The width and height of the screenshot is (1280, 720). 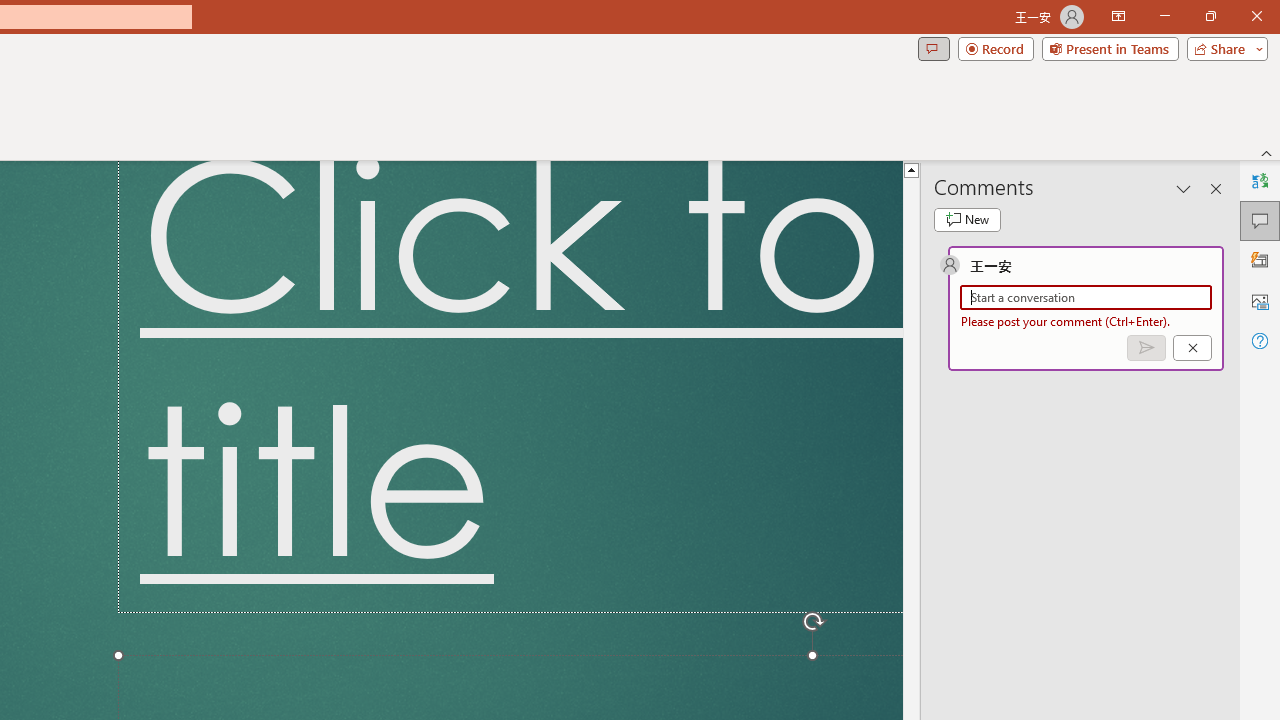 What do you see at coordinates (1260, 180) in the screenshot?
I see `Translator` at bounding box center [1260, 180].